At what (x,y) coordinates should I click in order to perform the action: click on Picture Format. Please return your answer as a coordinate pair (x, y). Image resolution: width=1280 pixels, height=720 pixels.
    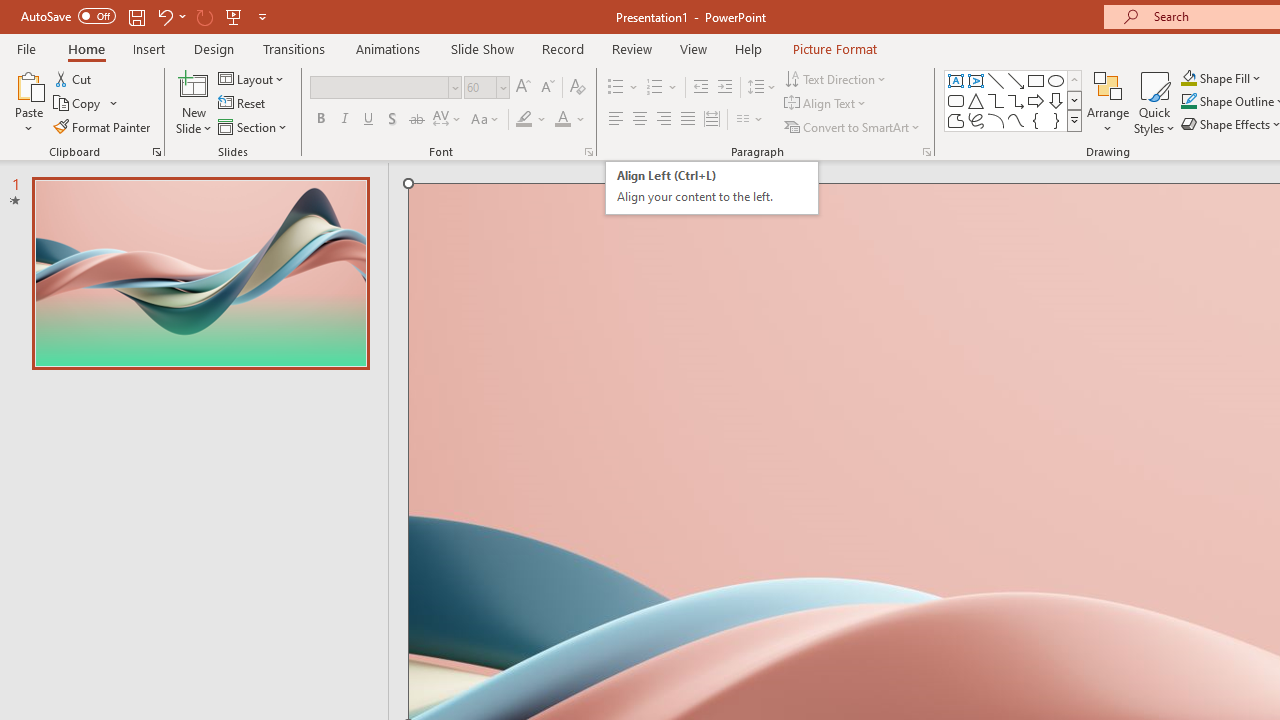
    Looking at the image, I should click on (834, 48).